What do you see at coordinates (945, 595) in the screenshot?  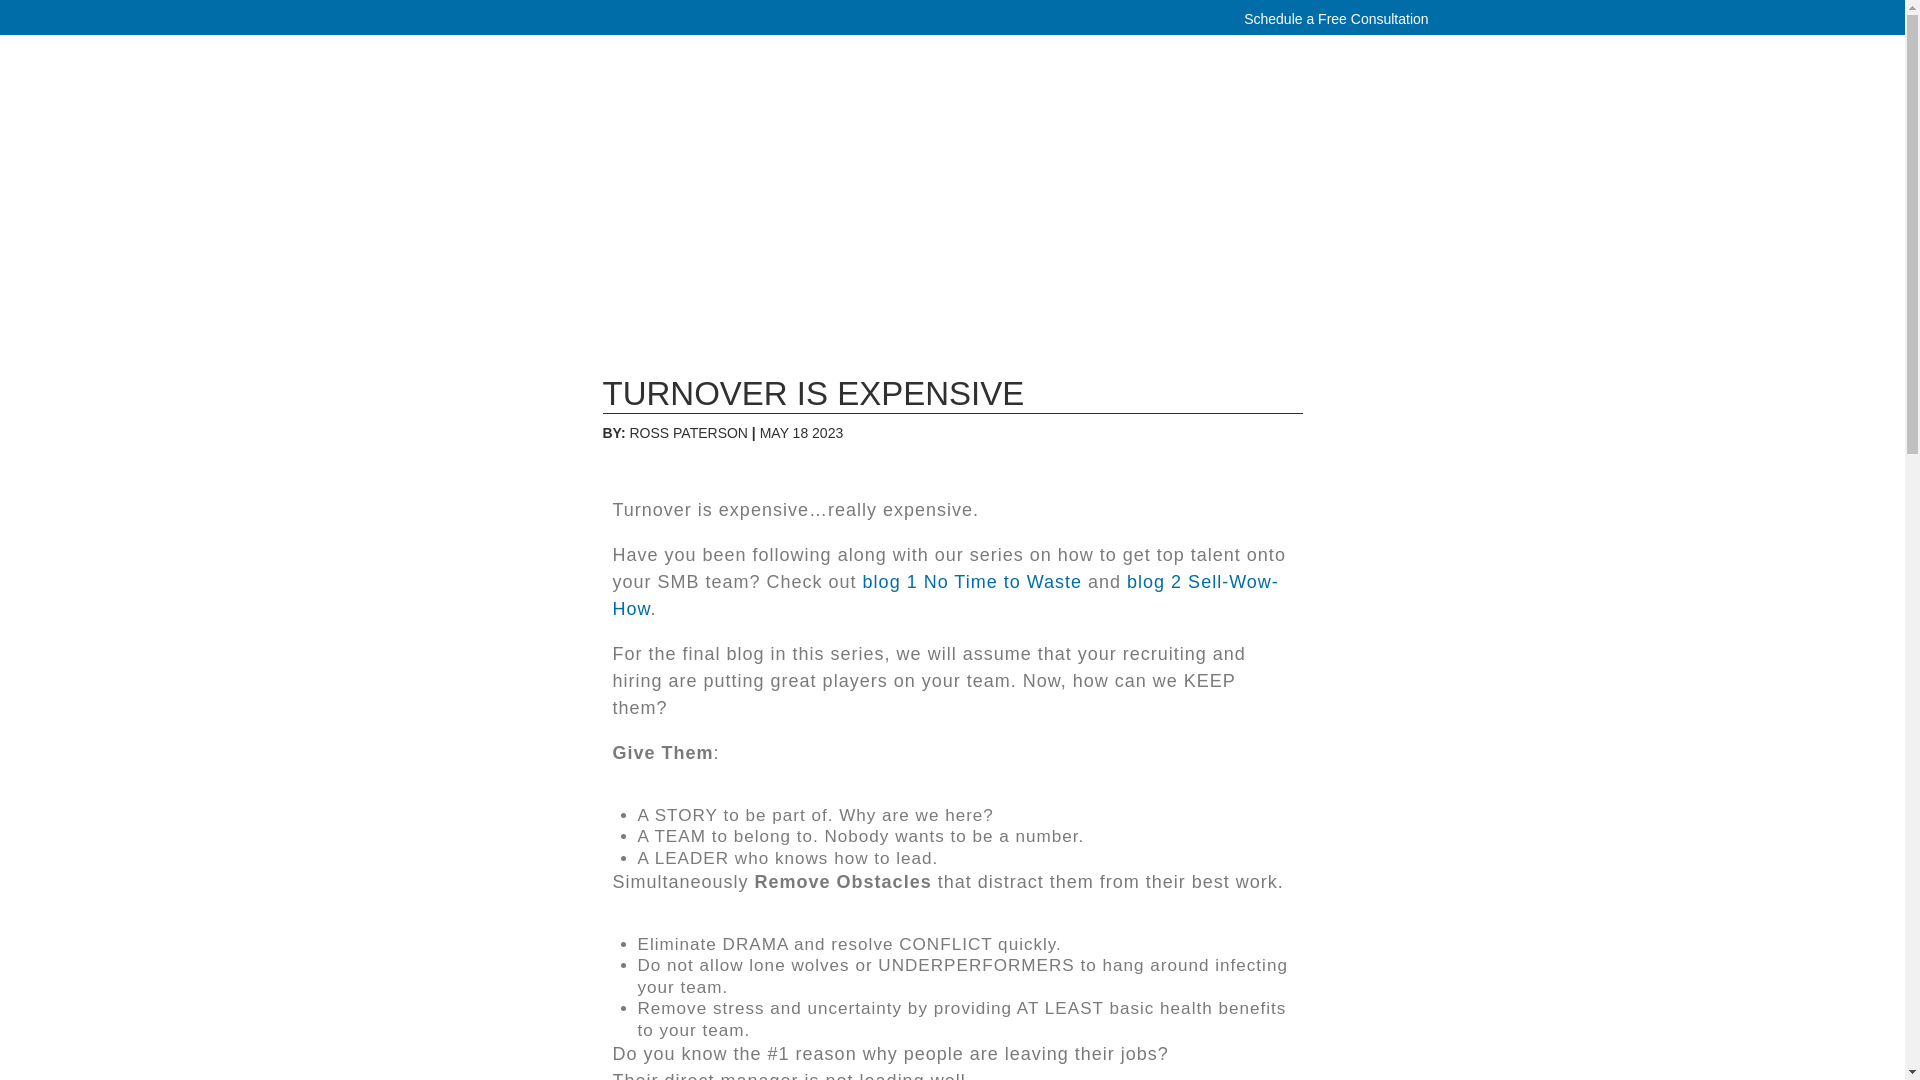 I see `blog 2 Sell-Wow-How` at bounding box center [945, 595].